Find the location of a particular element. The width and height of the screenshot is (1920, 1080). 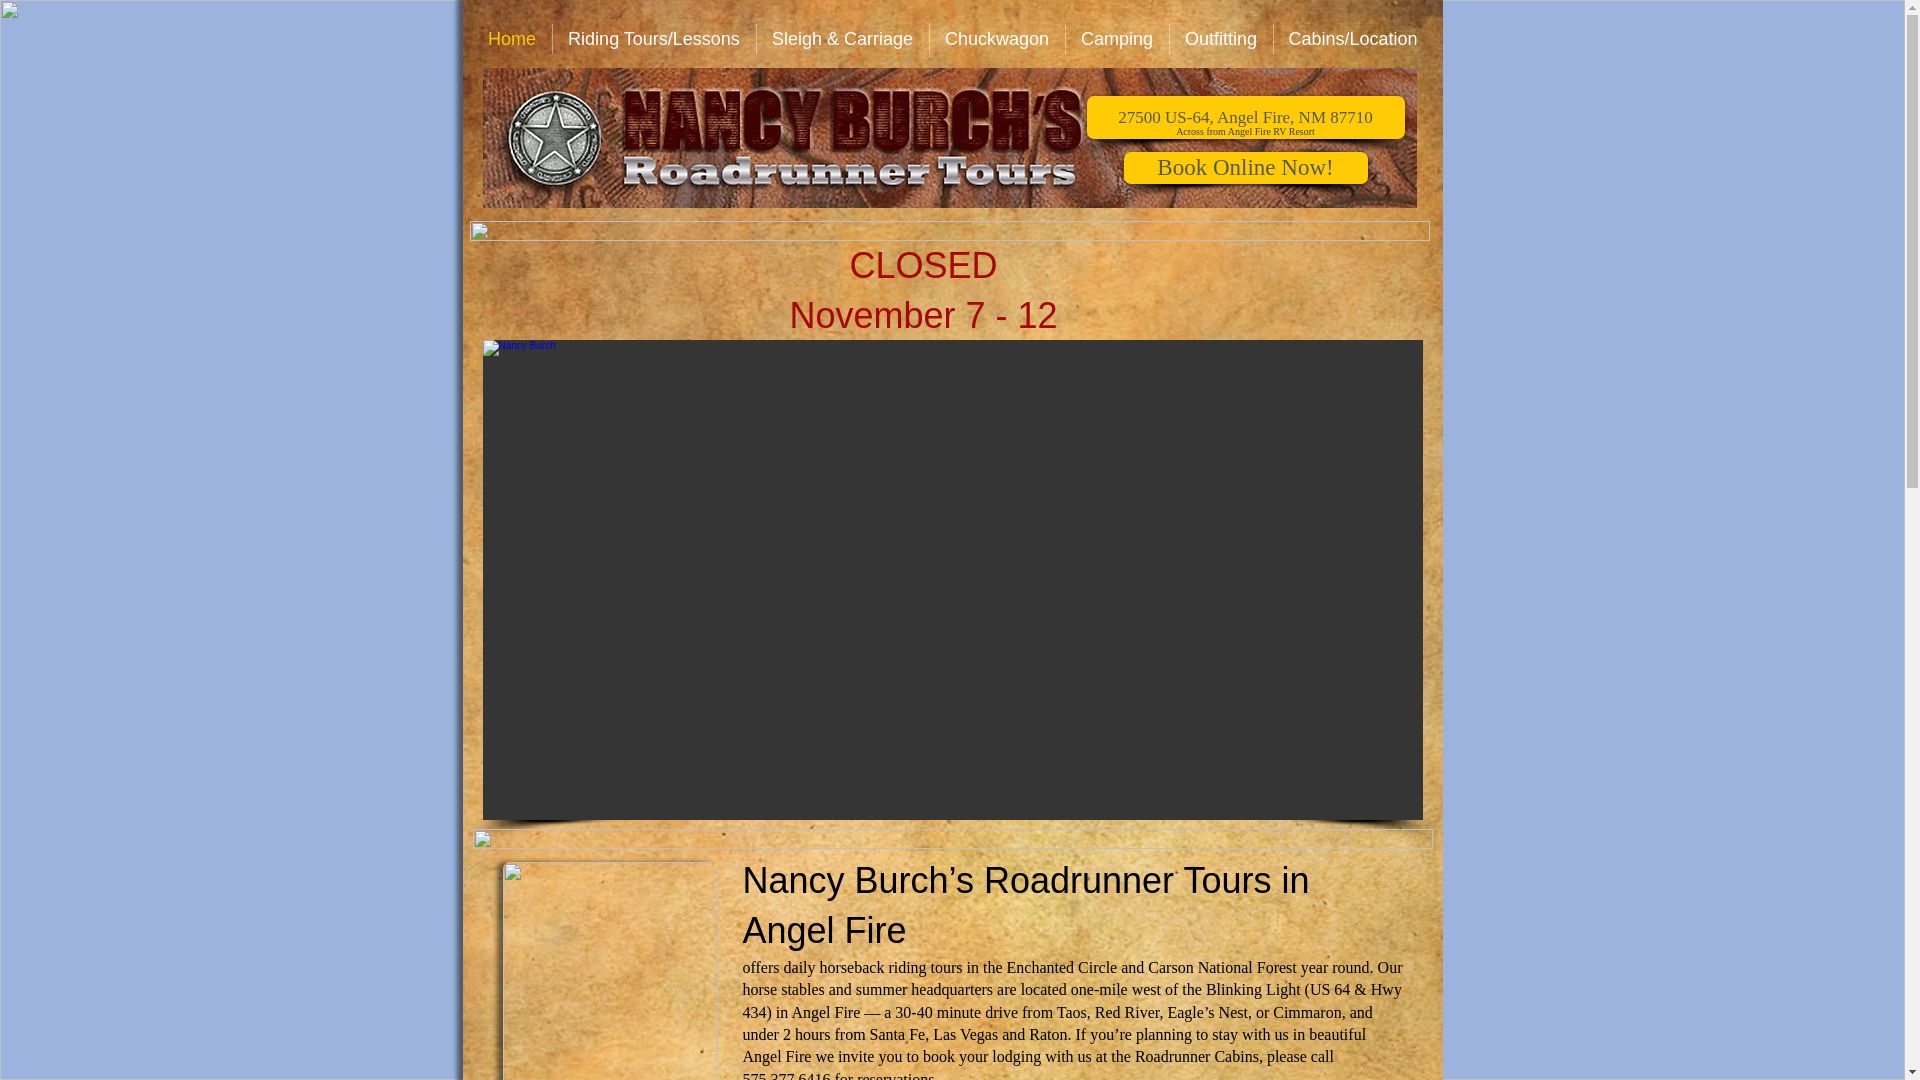

Home is located at coordinates (512, 38).